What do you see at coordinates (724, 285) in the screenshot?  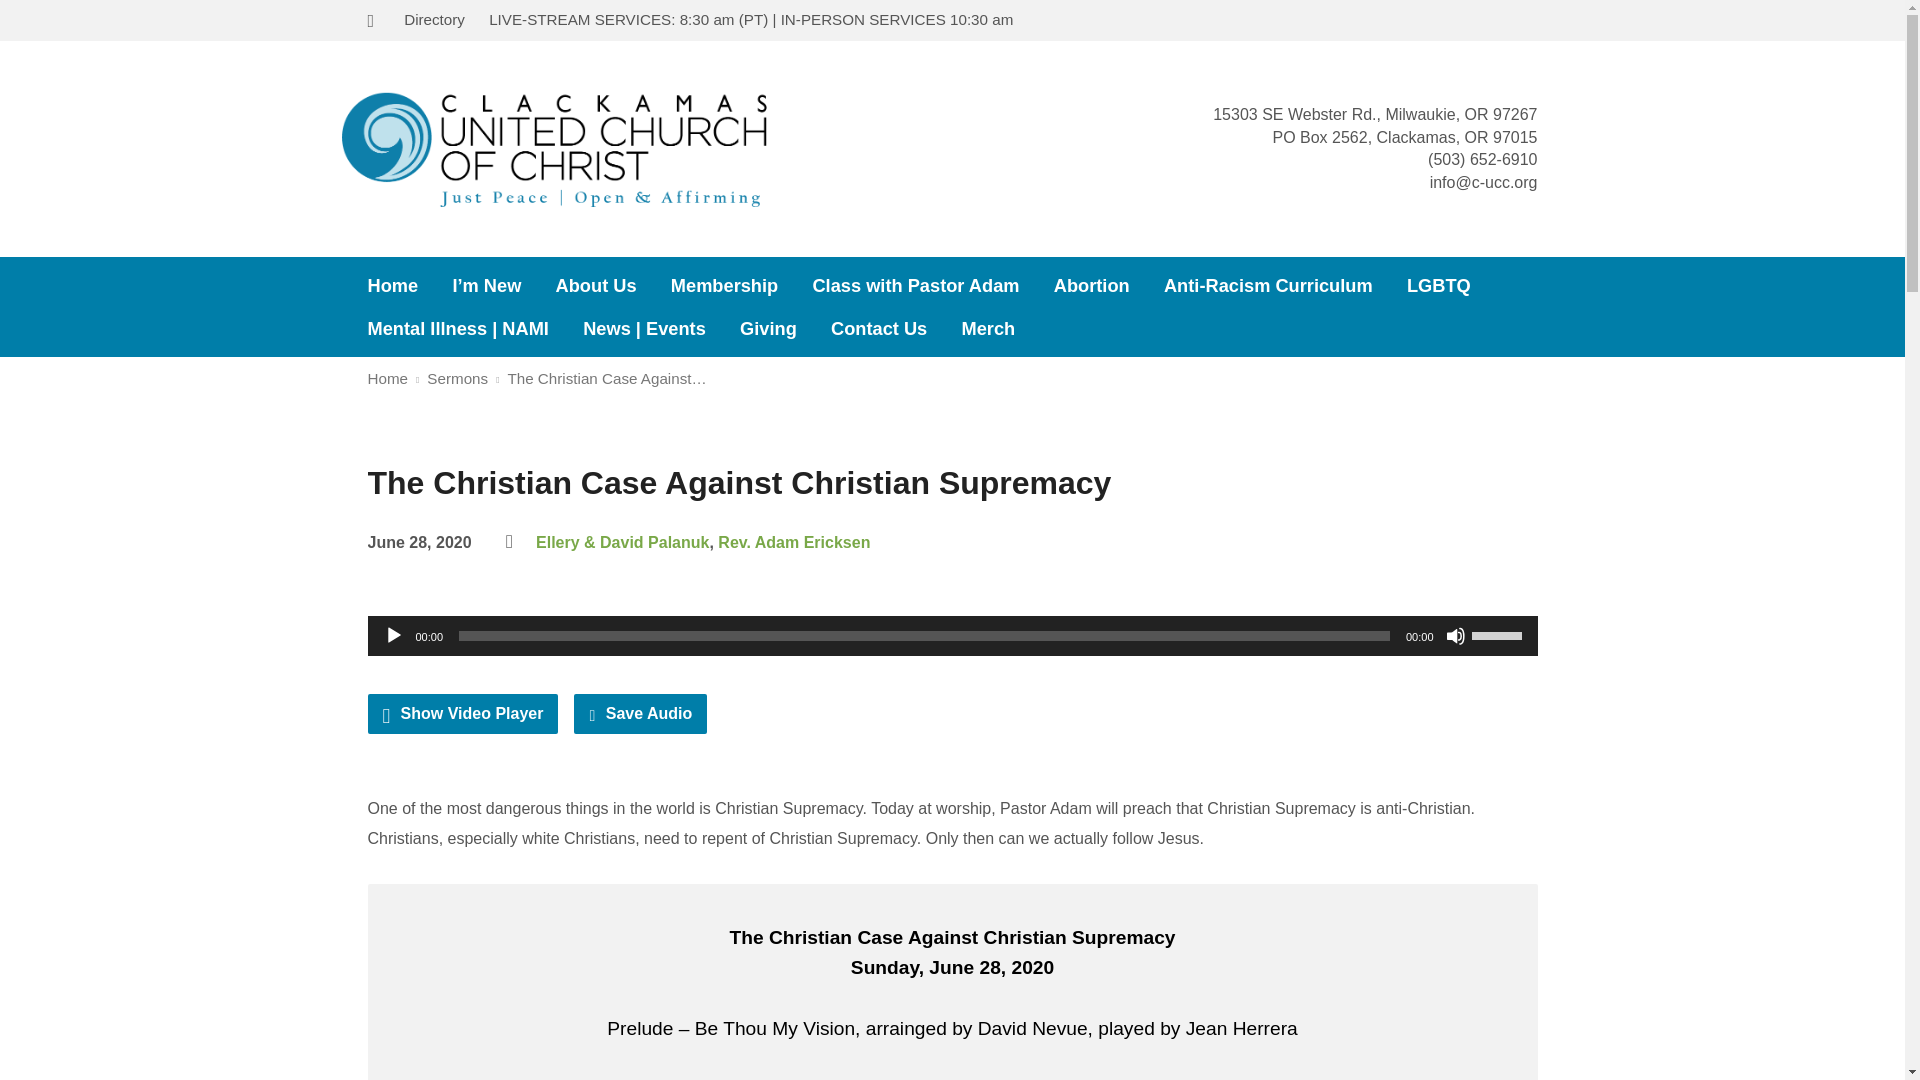 I see `Membership` at bounding box center [724, 285].